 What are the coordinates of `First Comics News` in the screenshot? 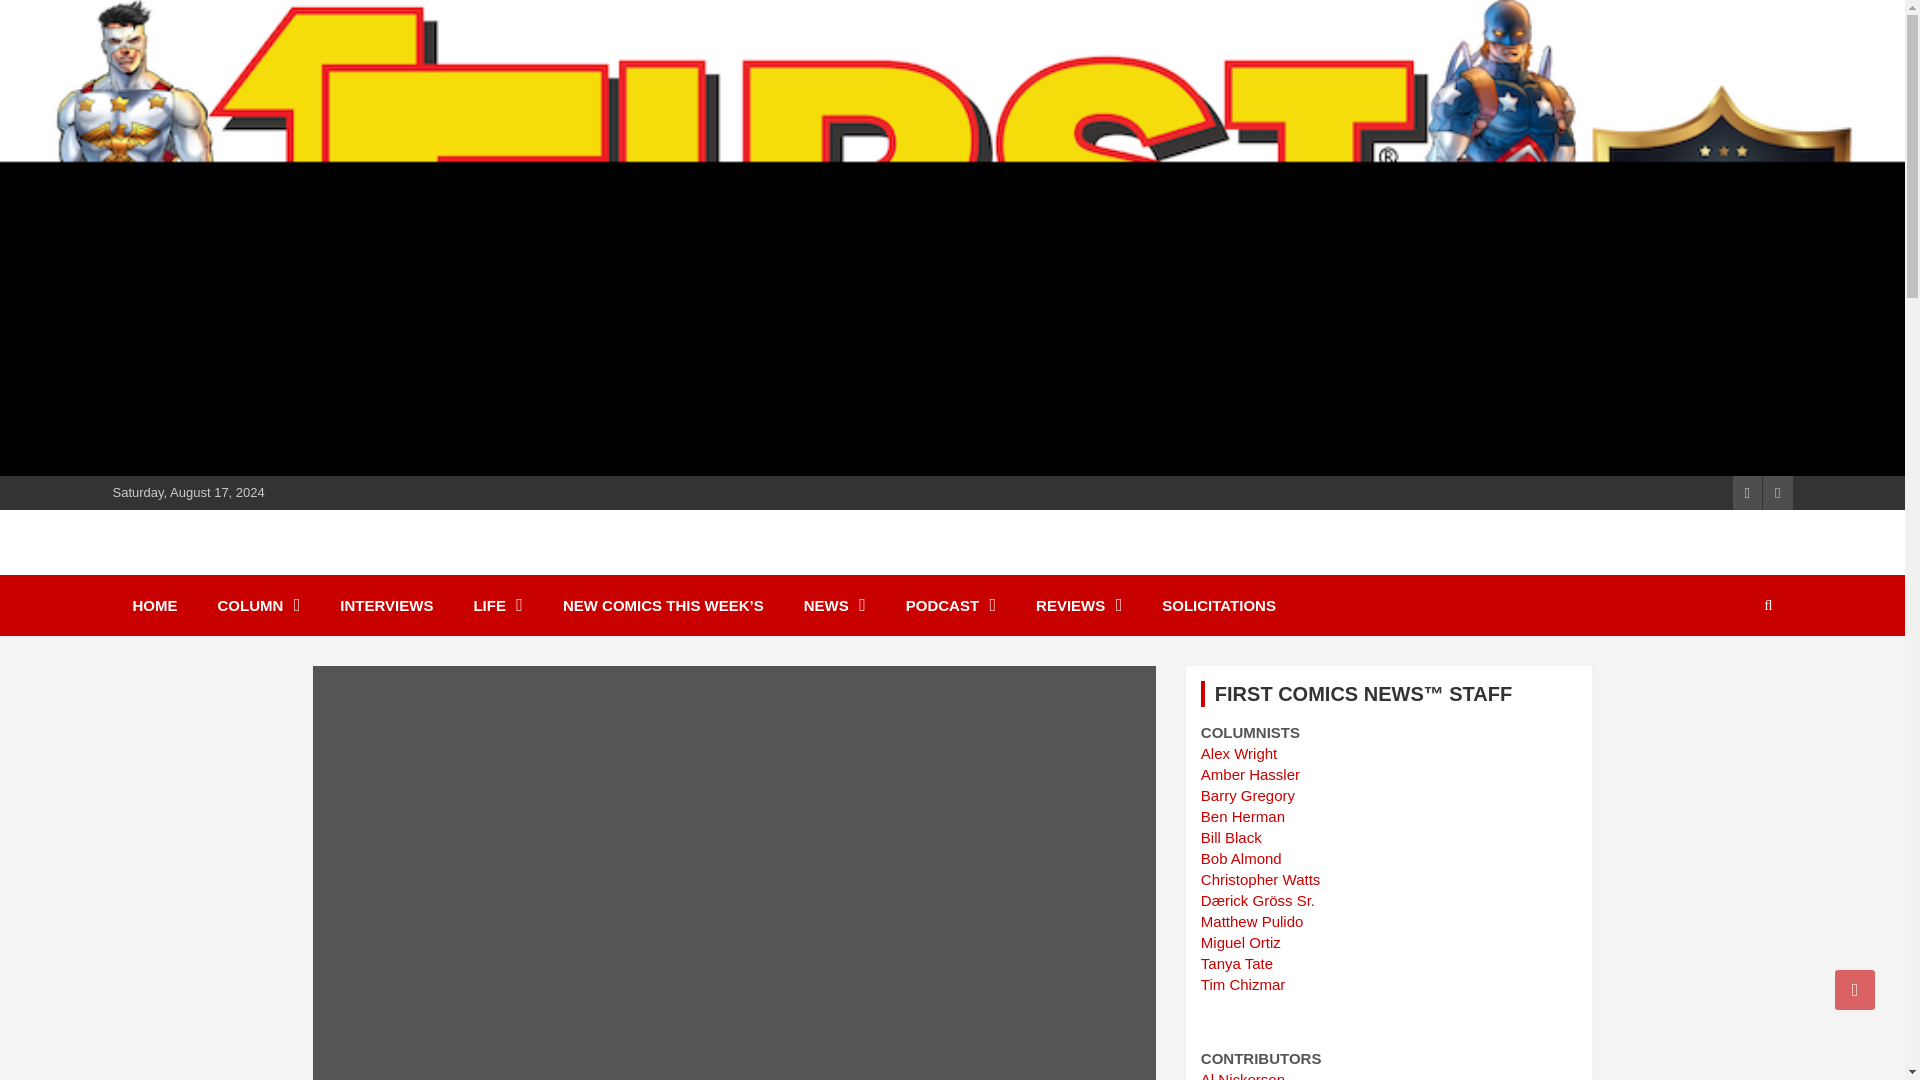 It's located at (290, 566).